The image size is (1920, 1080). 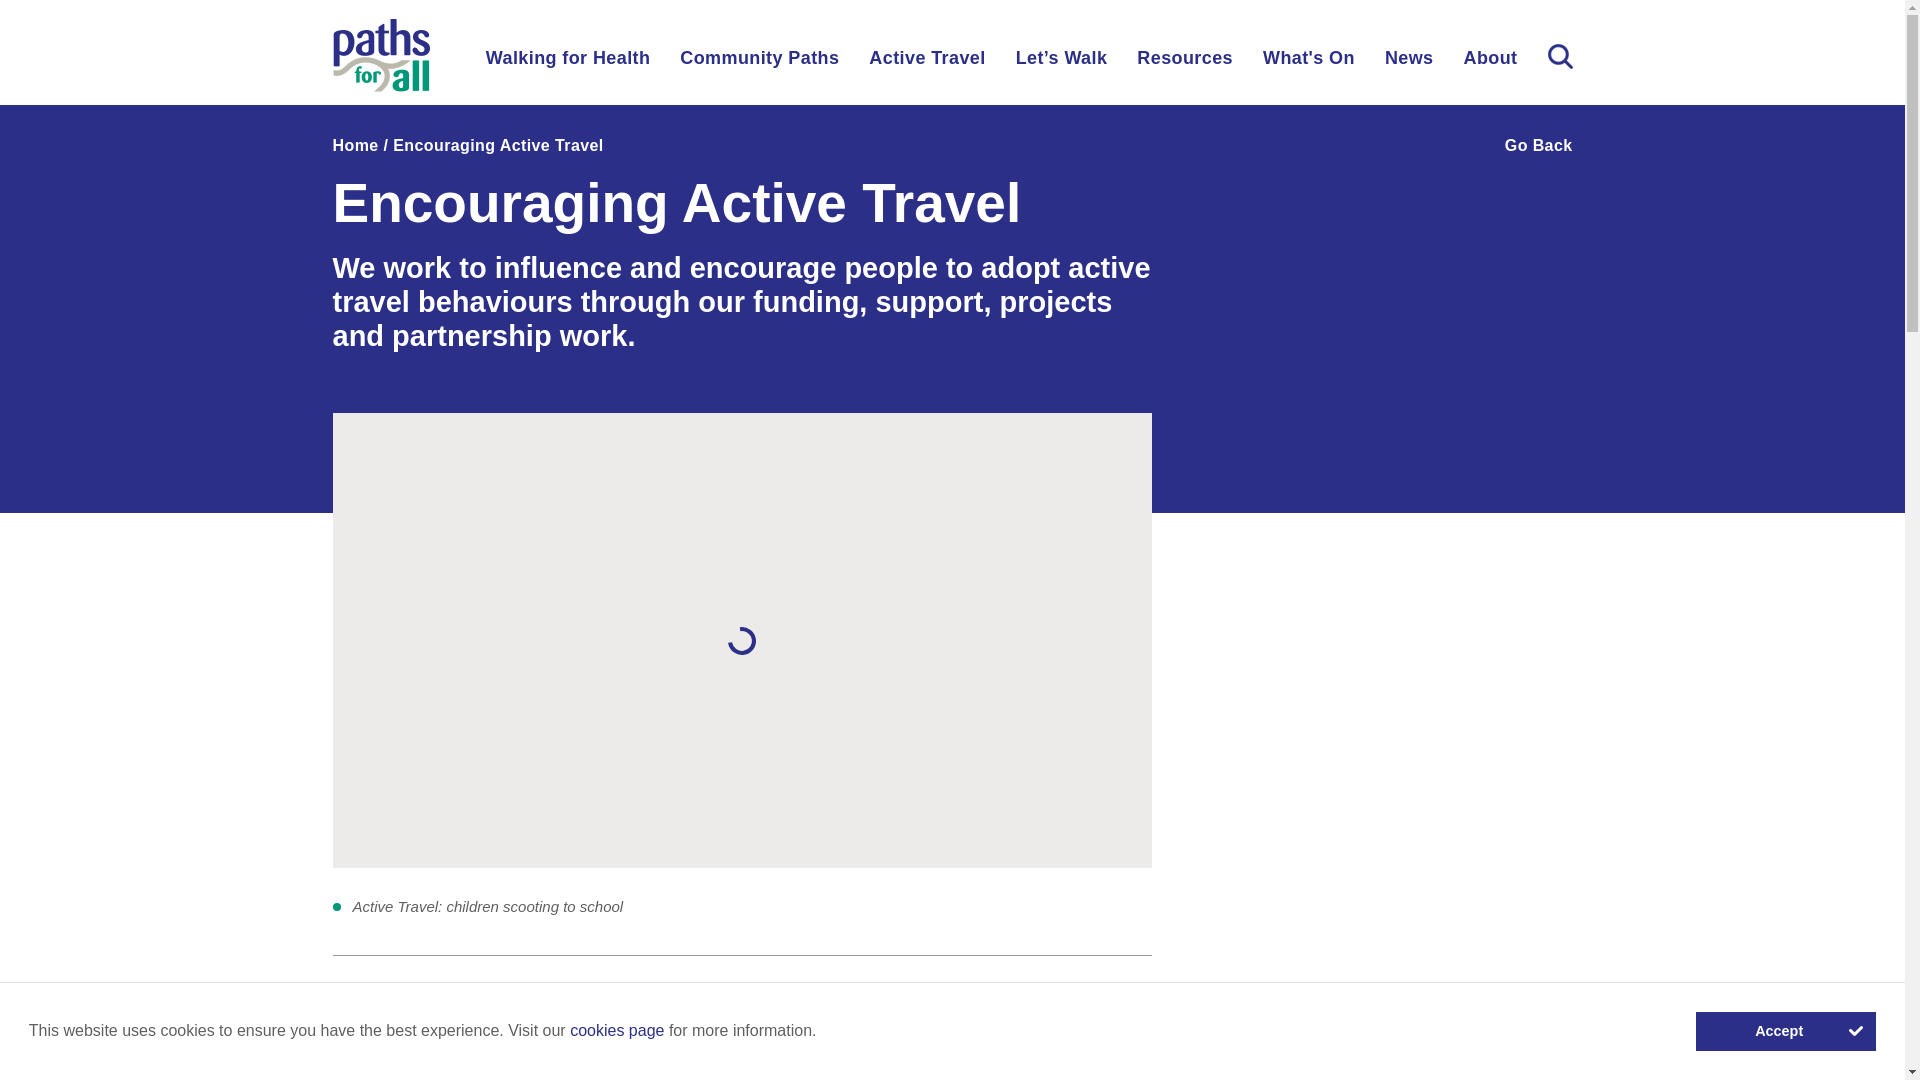 I want to click on Go Back, so click(x=1510, y=146).